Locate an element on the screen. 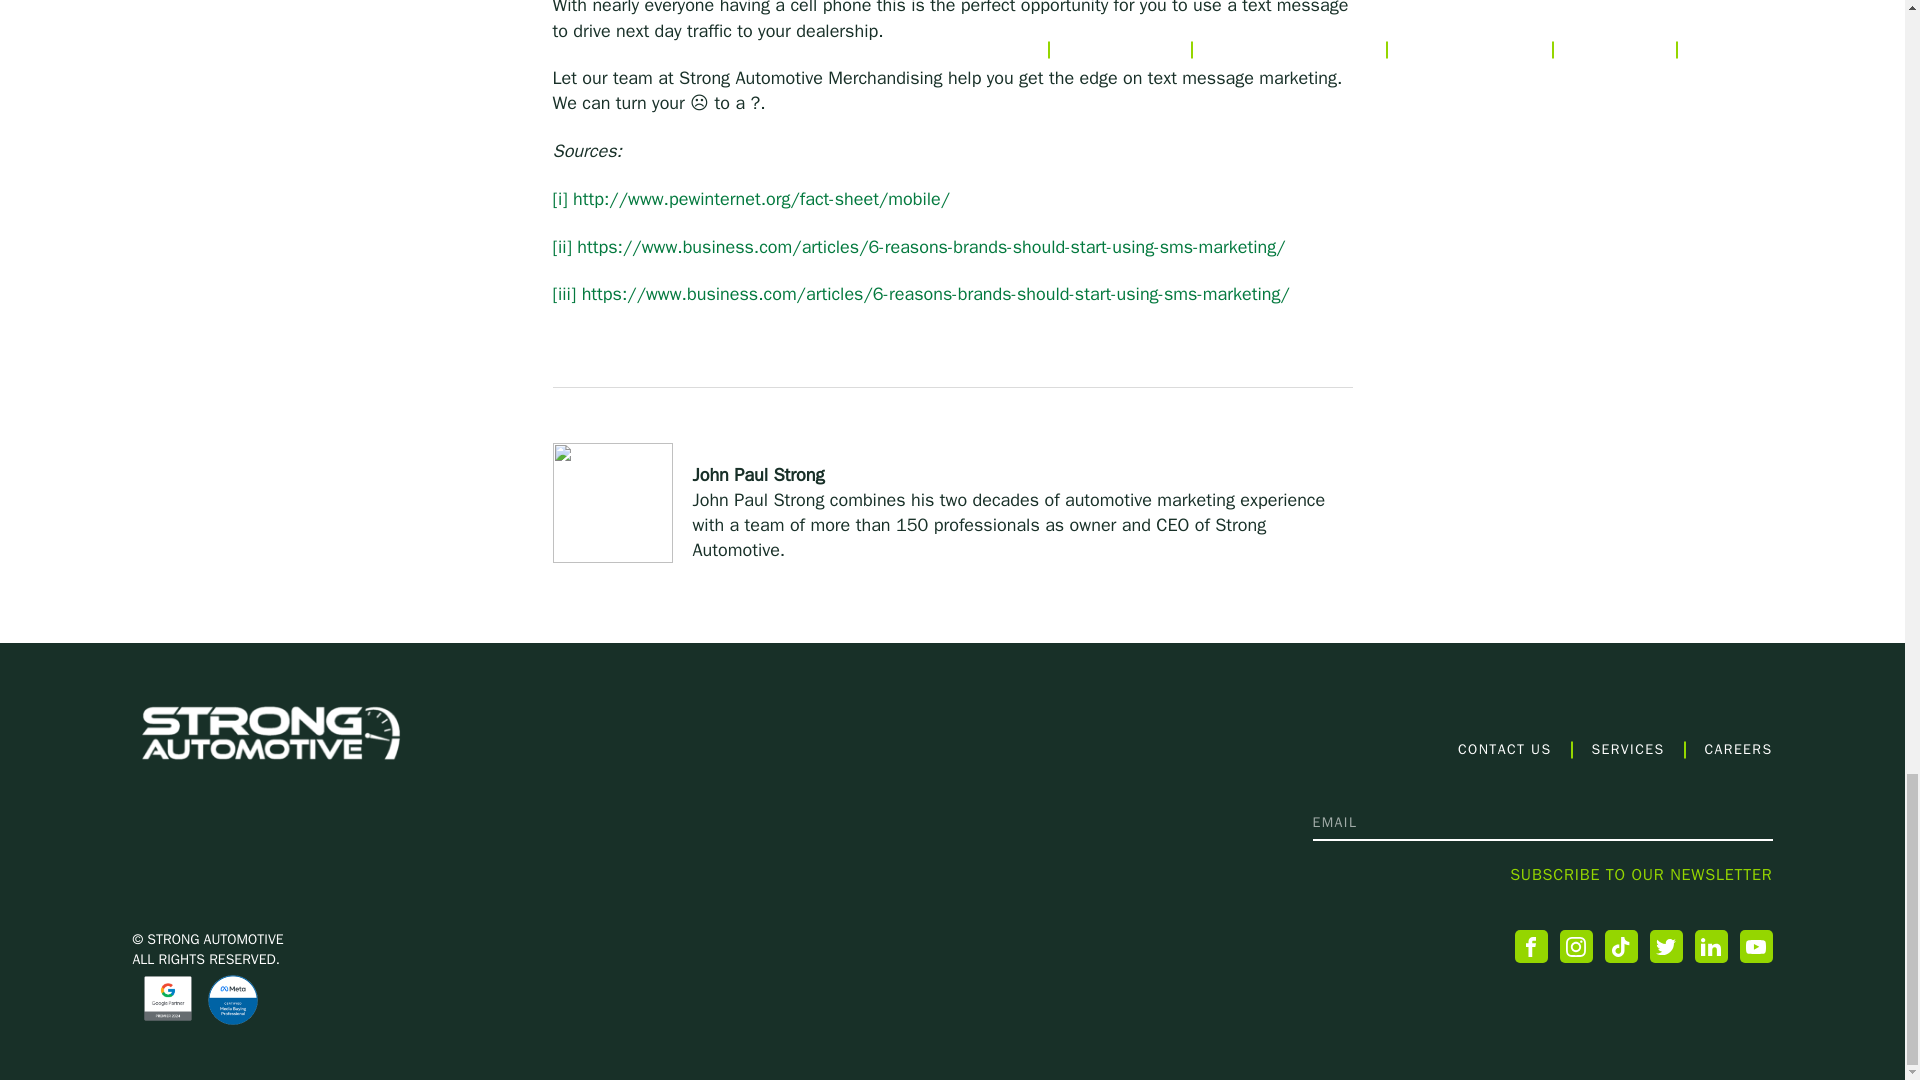 The width and height of the screenshot is (1920, 1080). Google Premier Partner is located at coordinates (167, 998).